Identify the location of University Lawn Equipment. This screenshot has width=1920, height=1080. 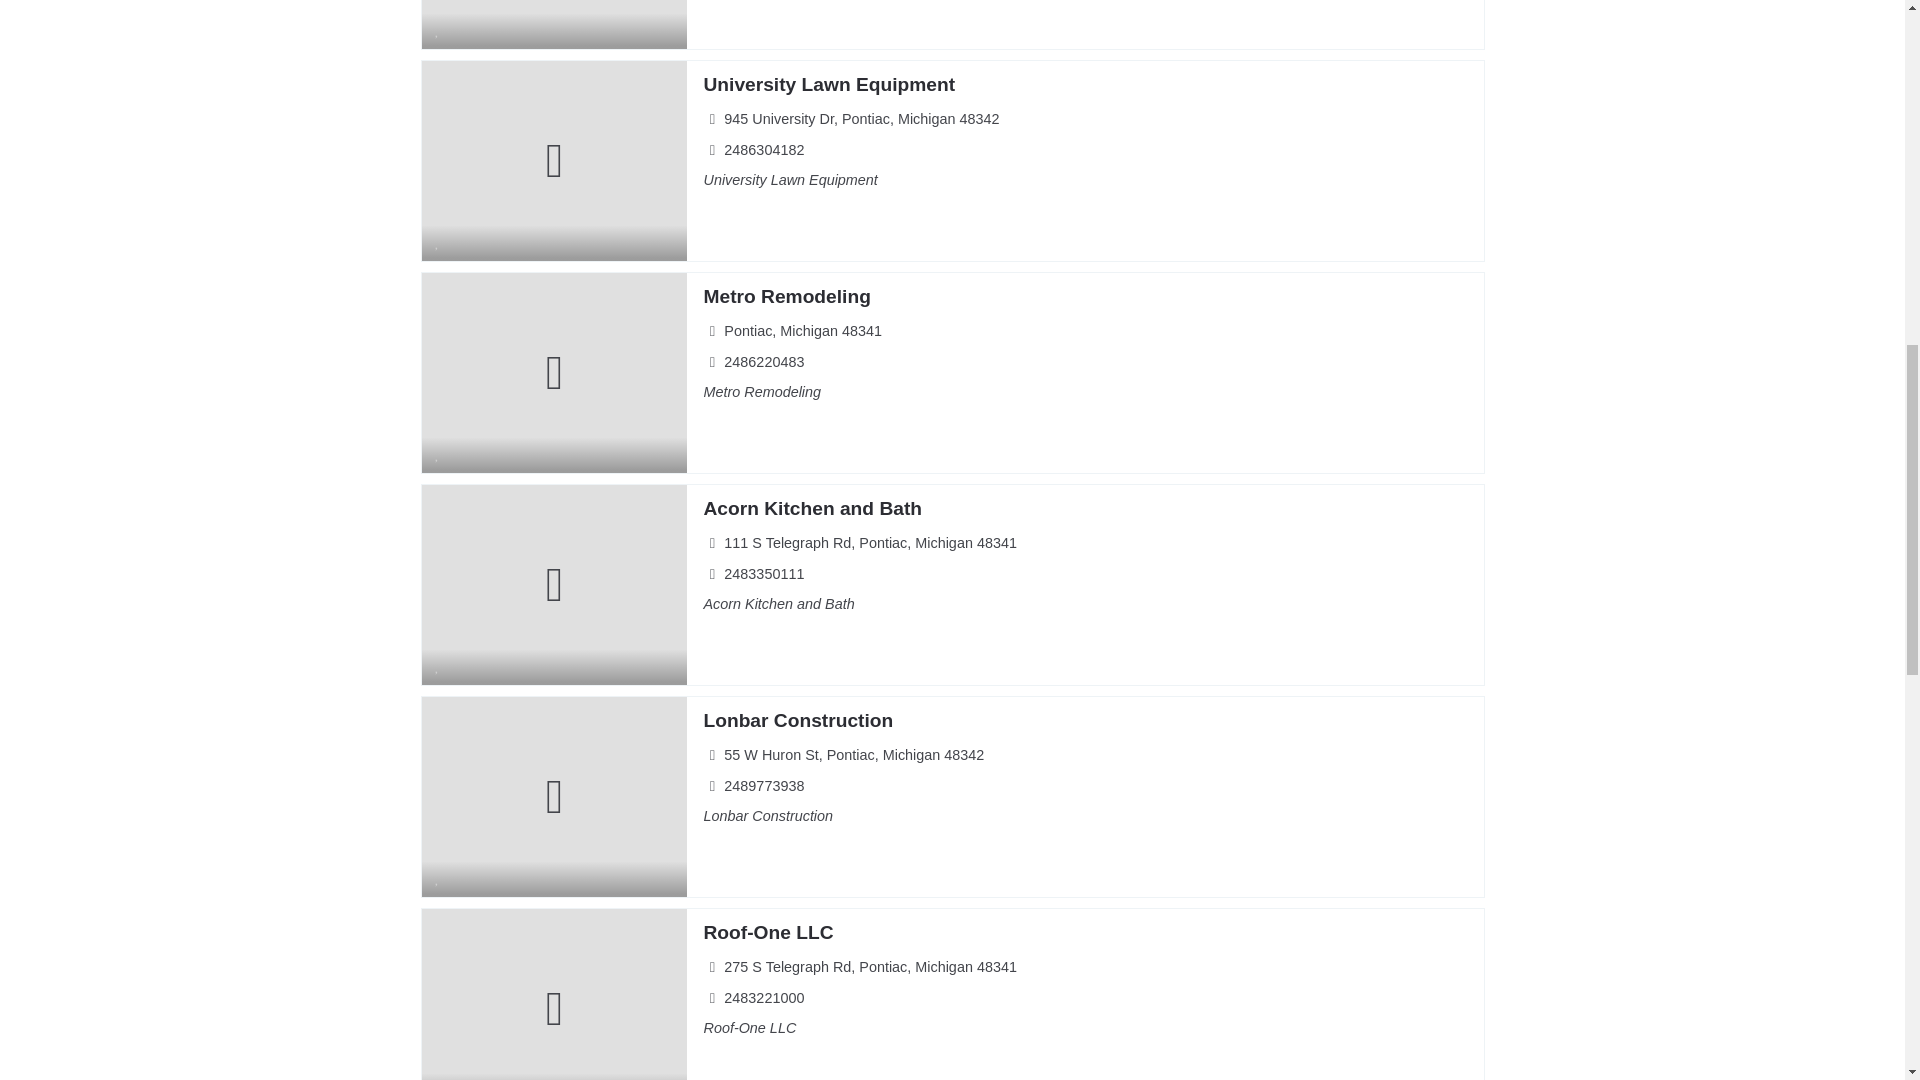
(828, 84).